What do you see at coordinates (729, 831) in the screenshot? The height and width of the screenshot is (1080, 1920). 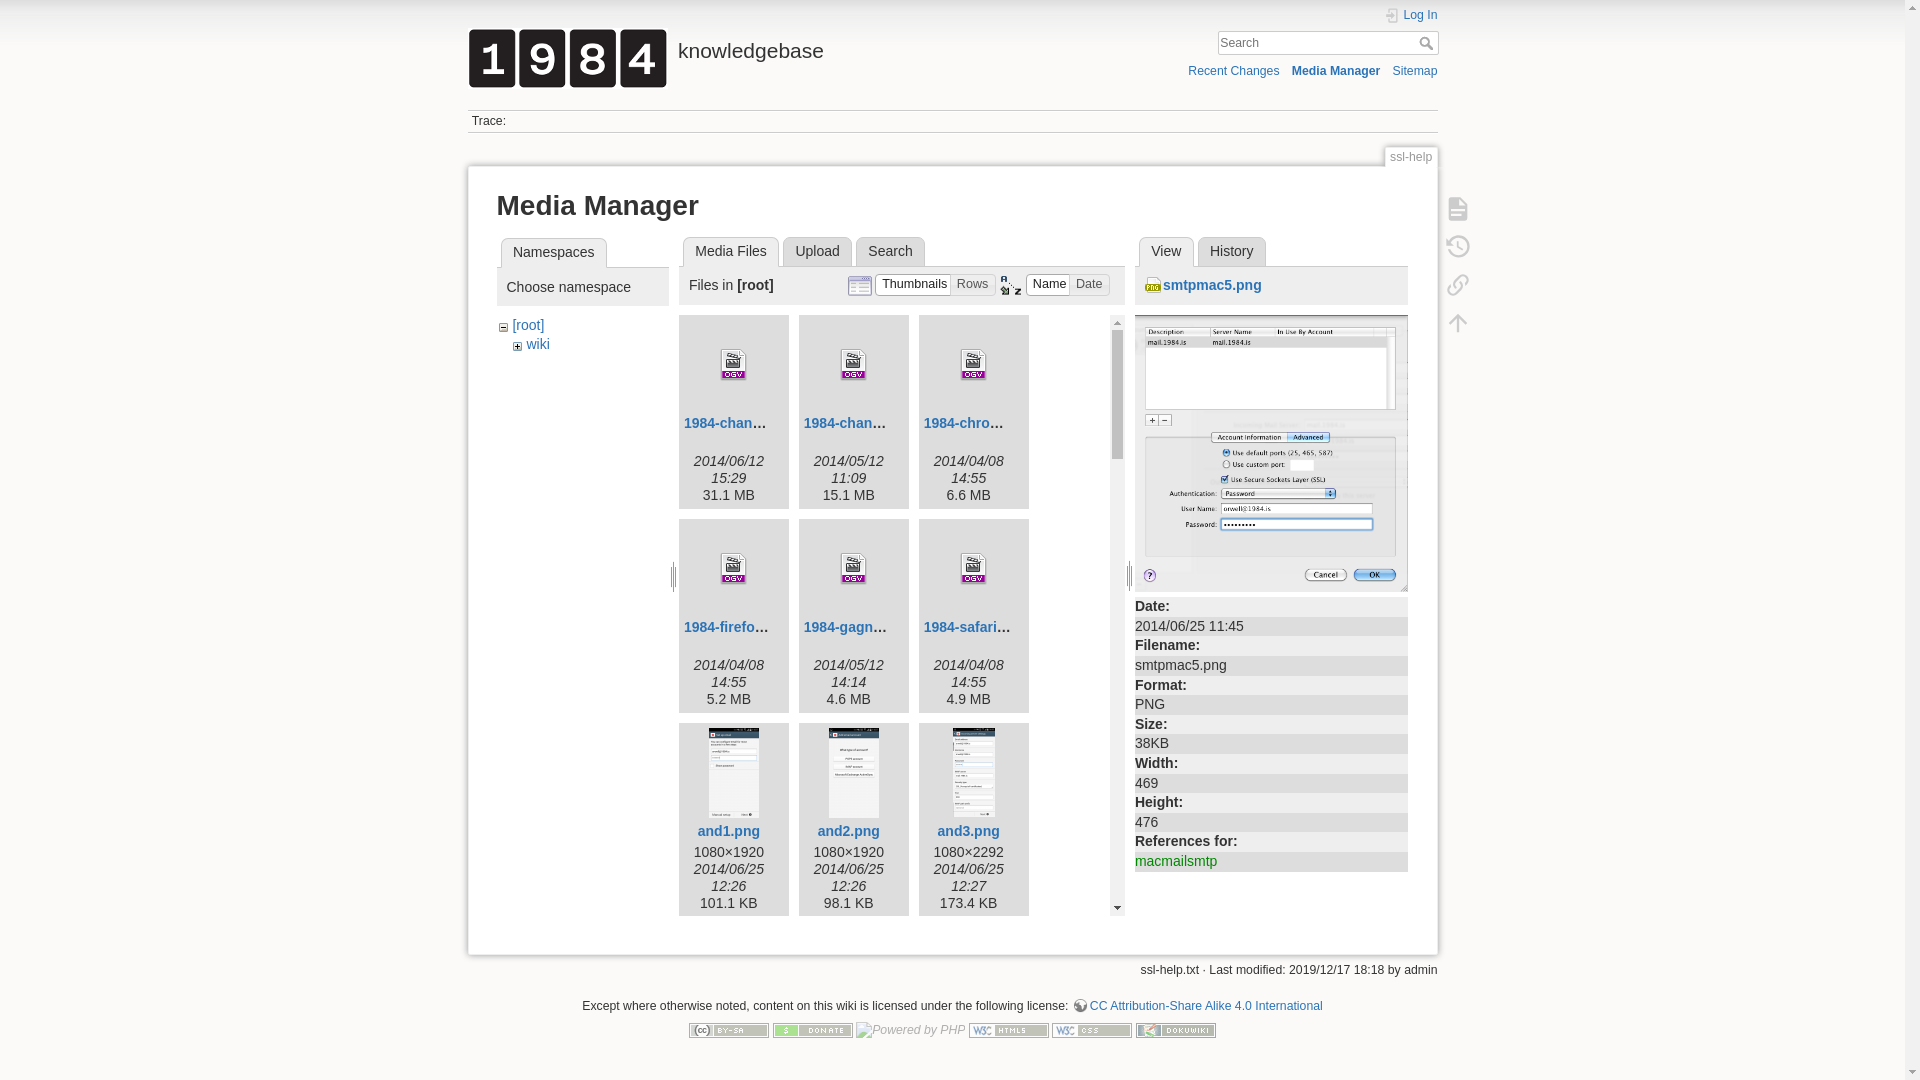 I see `and1.png` at bounding box center [729, 831].